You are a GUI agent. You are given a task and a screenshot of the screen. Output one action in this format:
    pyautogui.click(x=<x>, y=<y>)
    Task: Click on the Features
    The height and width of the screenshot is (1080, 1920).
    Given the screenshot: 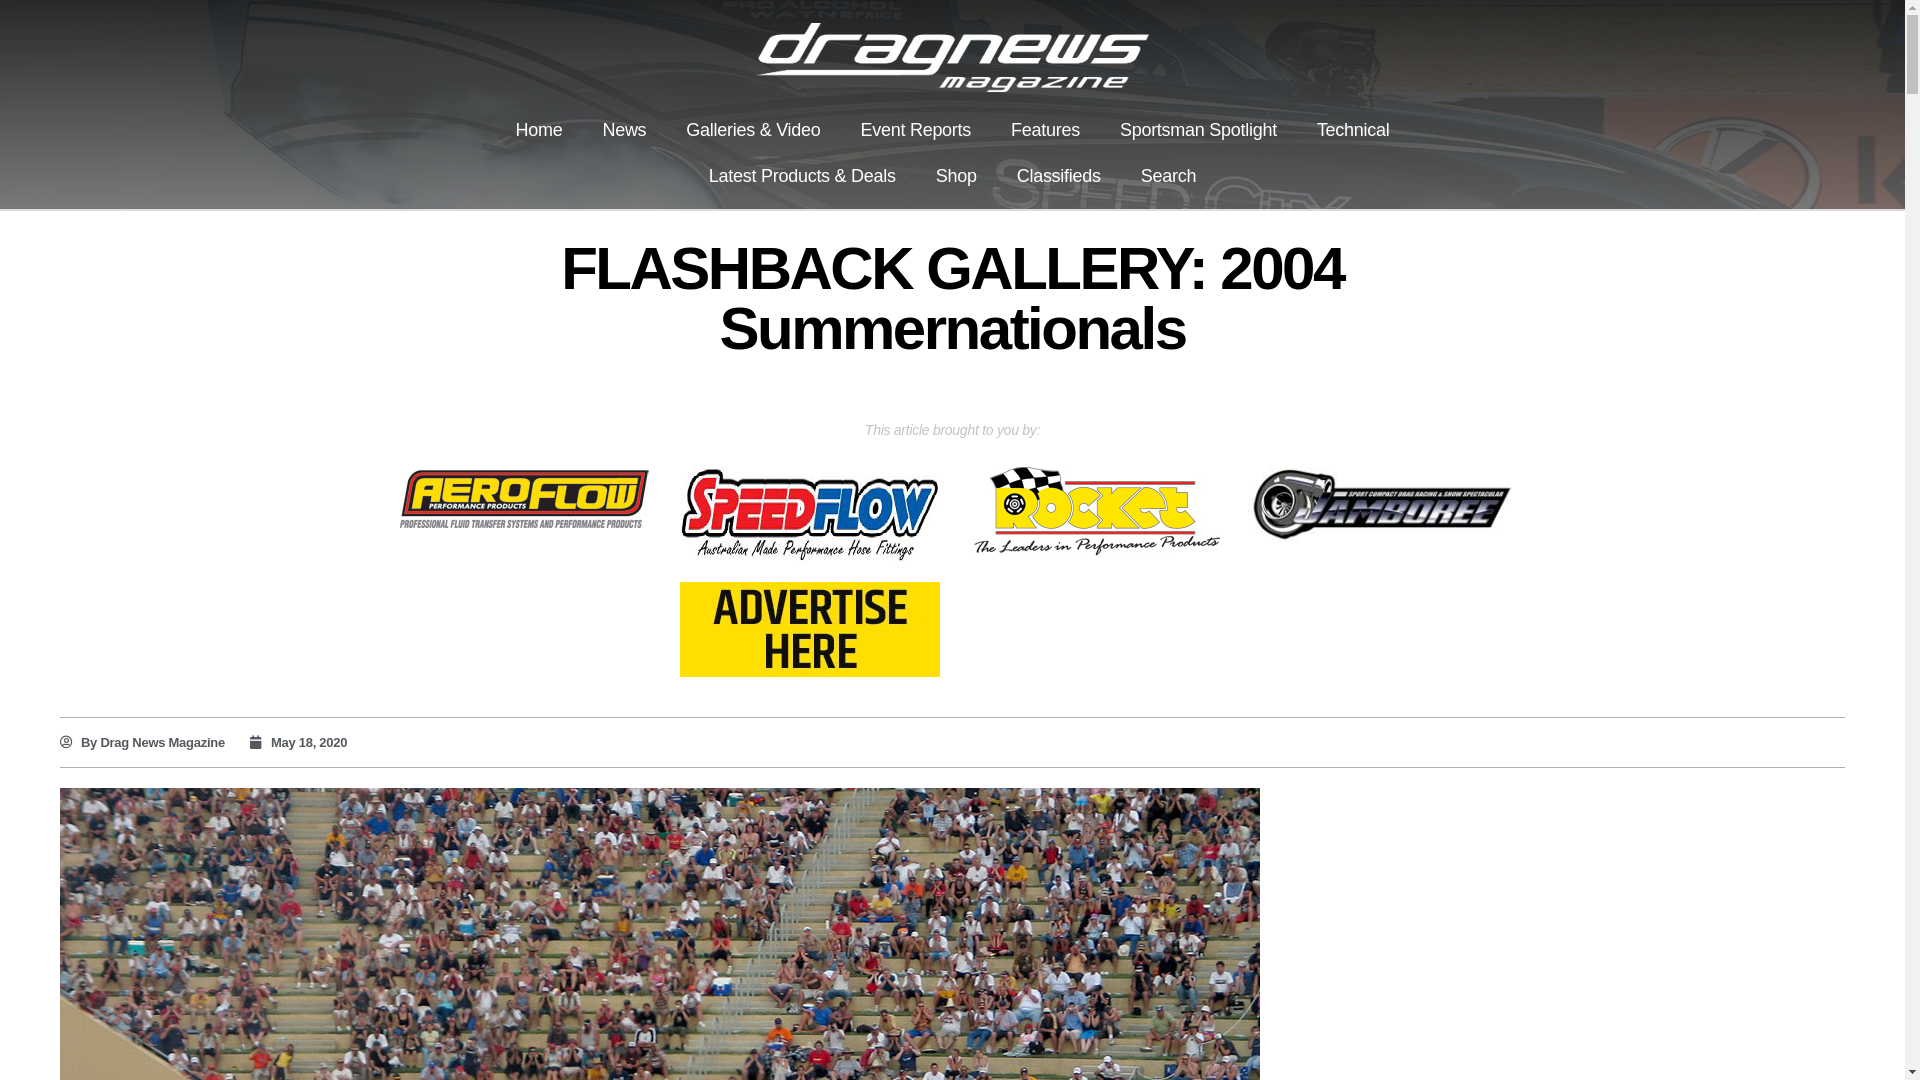 What is the action you would take?
    pyautogui.click(x=1046, y=130)
    